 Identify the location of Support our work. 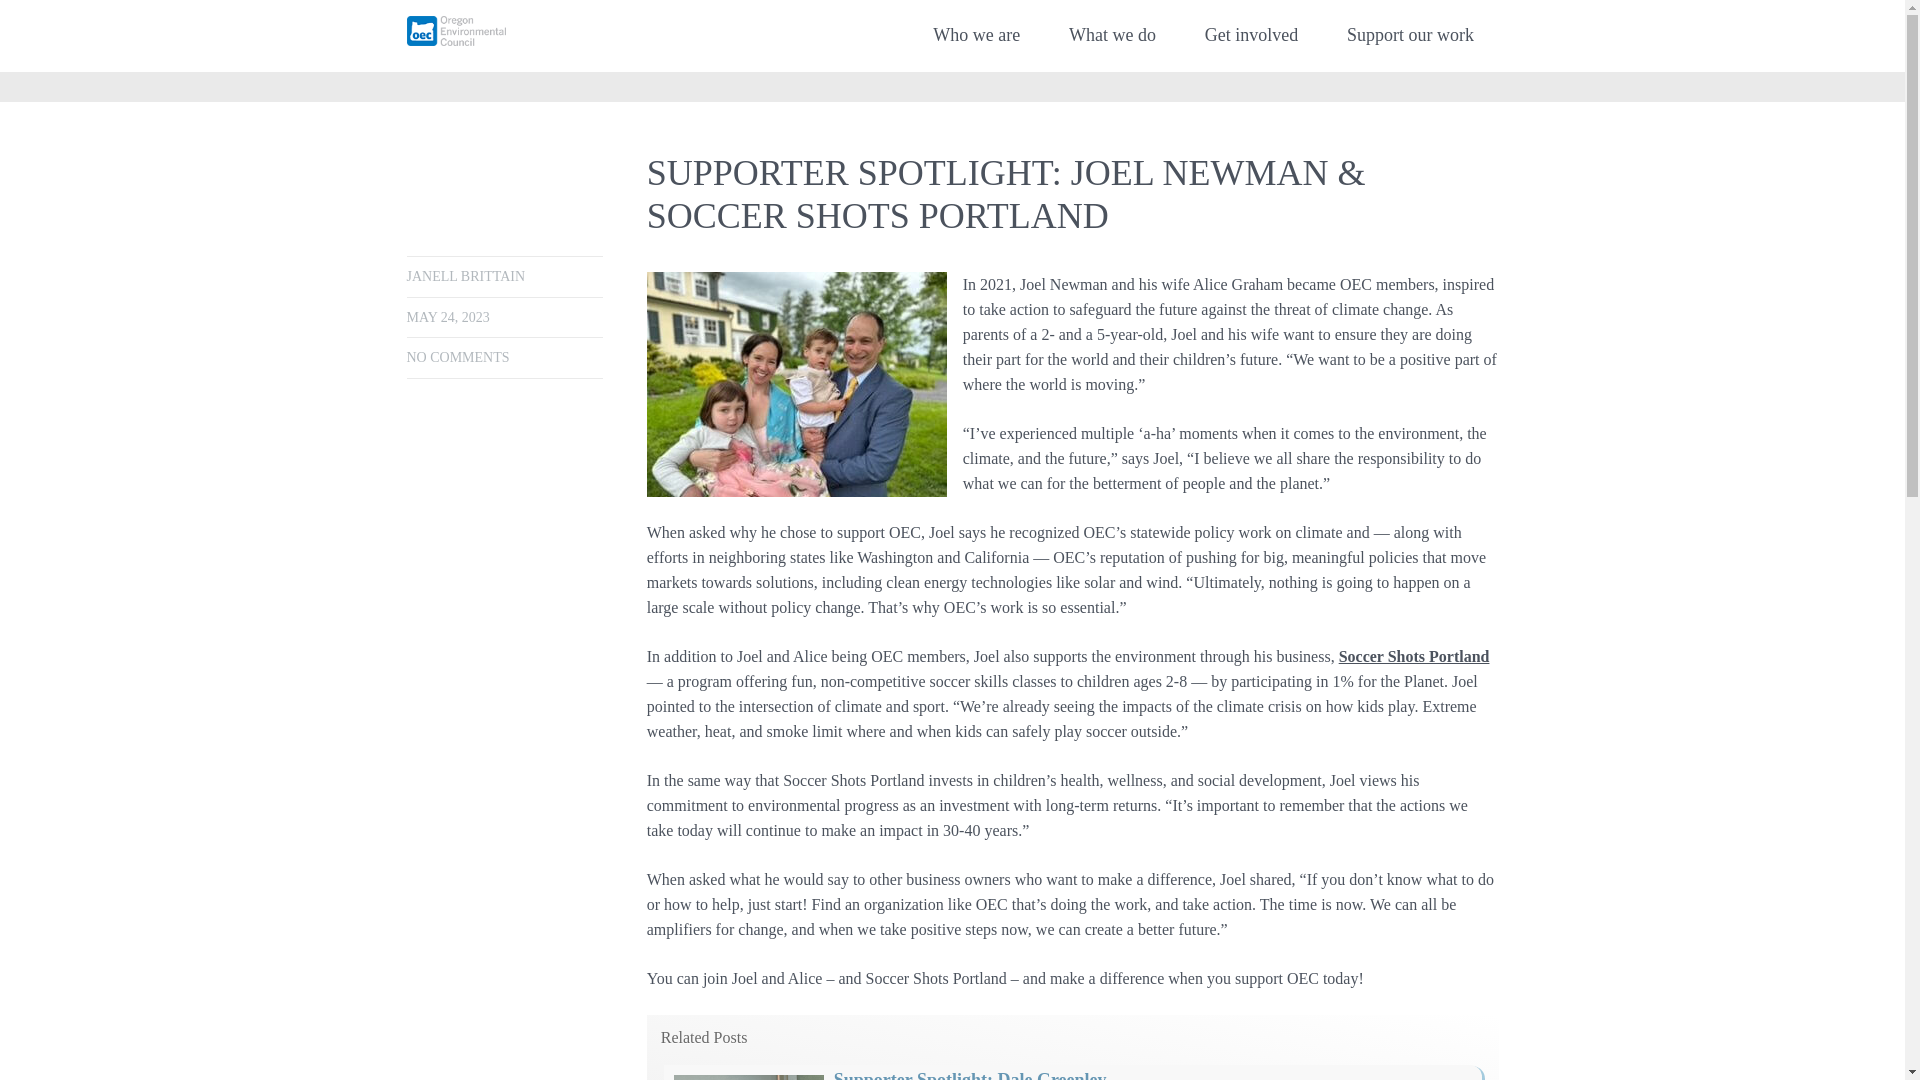
(1410, 36).